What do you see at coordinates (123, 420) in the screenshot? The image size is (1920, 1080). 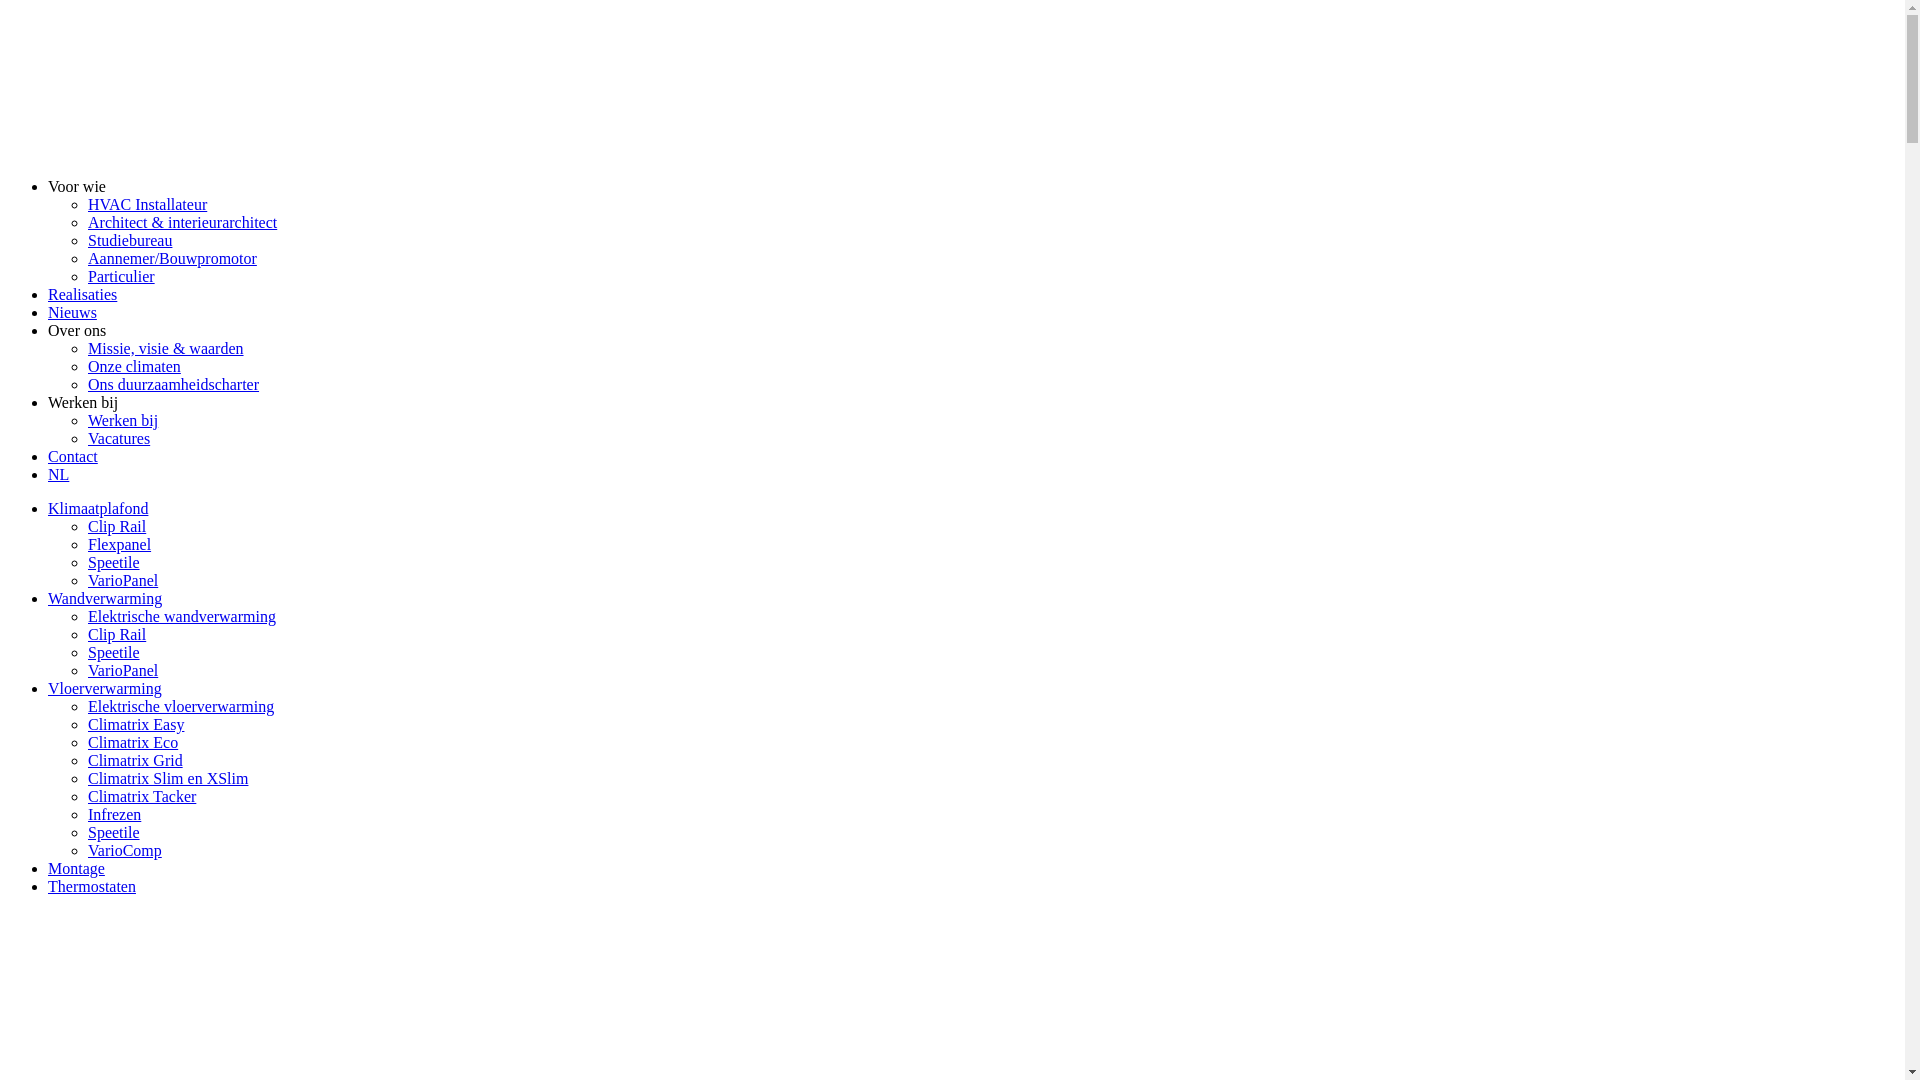 I see `Werken bij` at bounding box center [123, 420].